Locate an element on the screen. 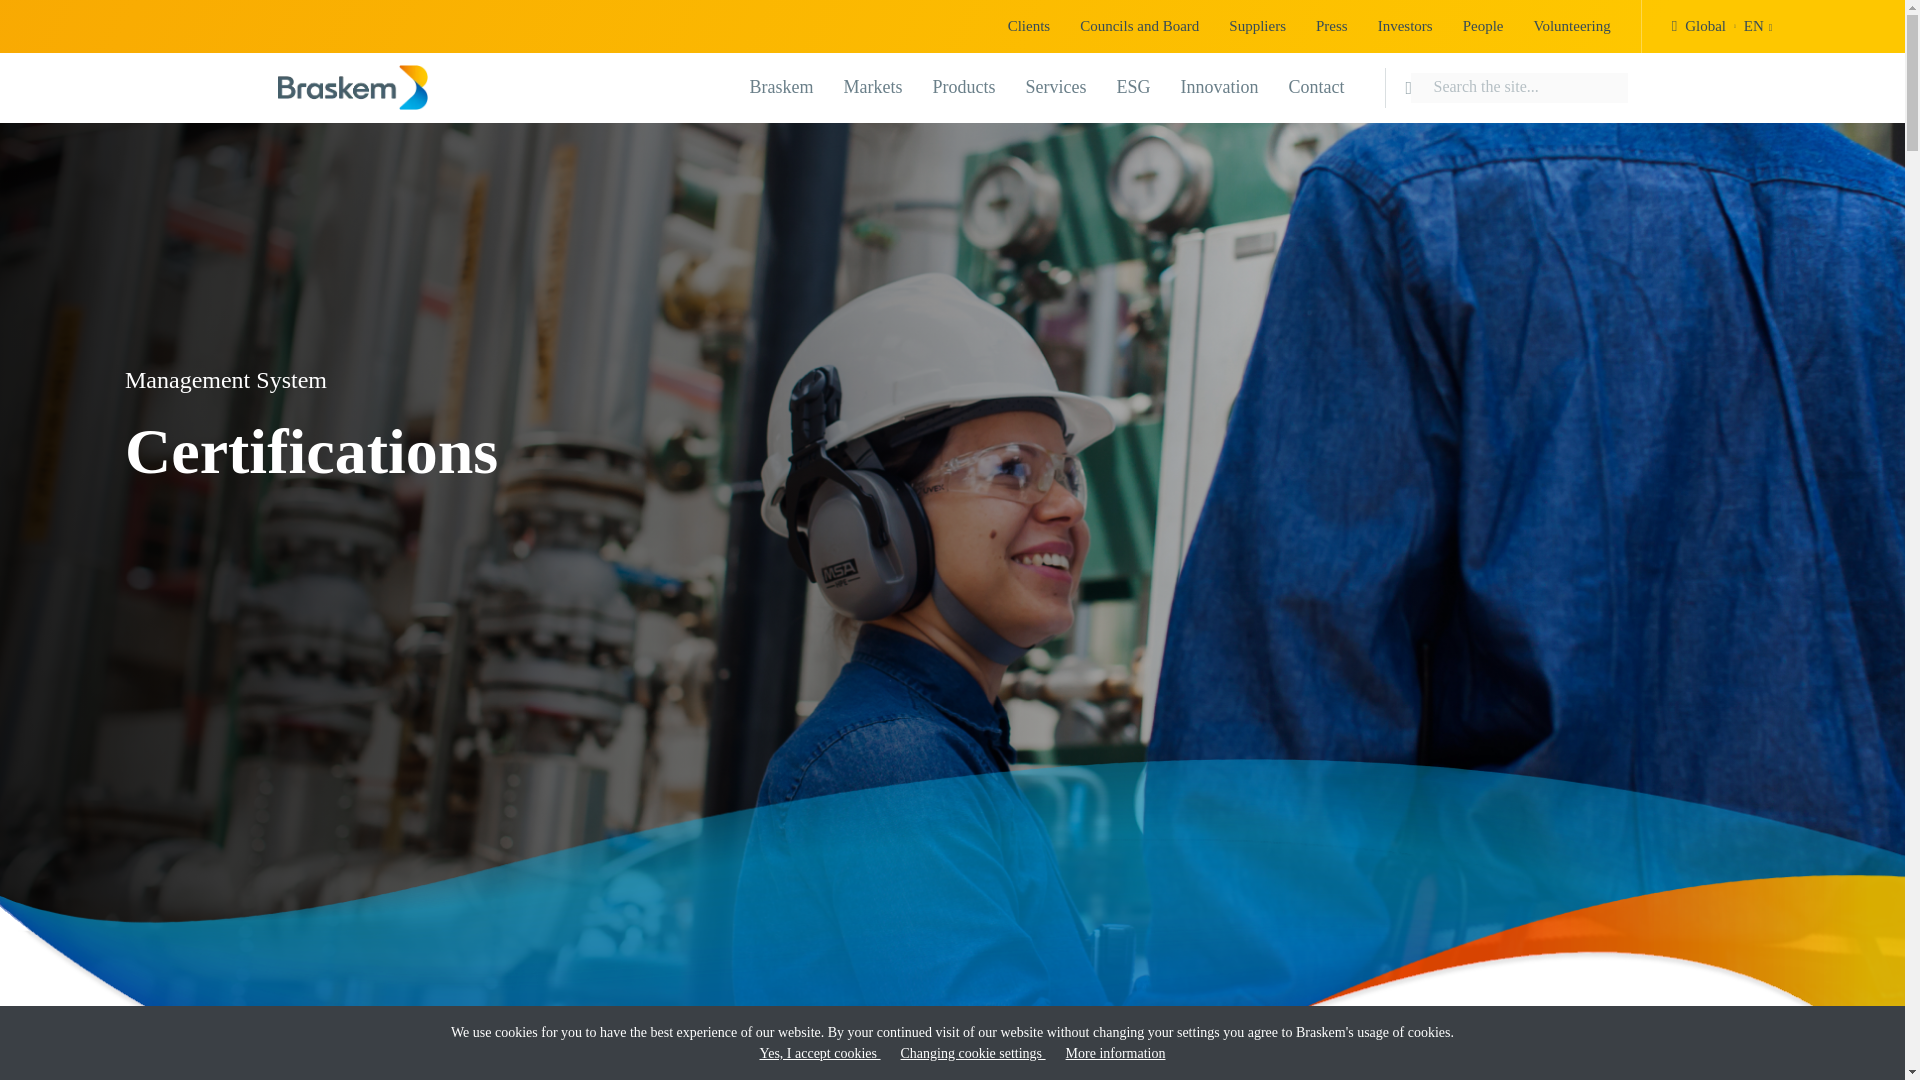  Clients is located at coordinates (1405, 26).